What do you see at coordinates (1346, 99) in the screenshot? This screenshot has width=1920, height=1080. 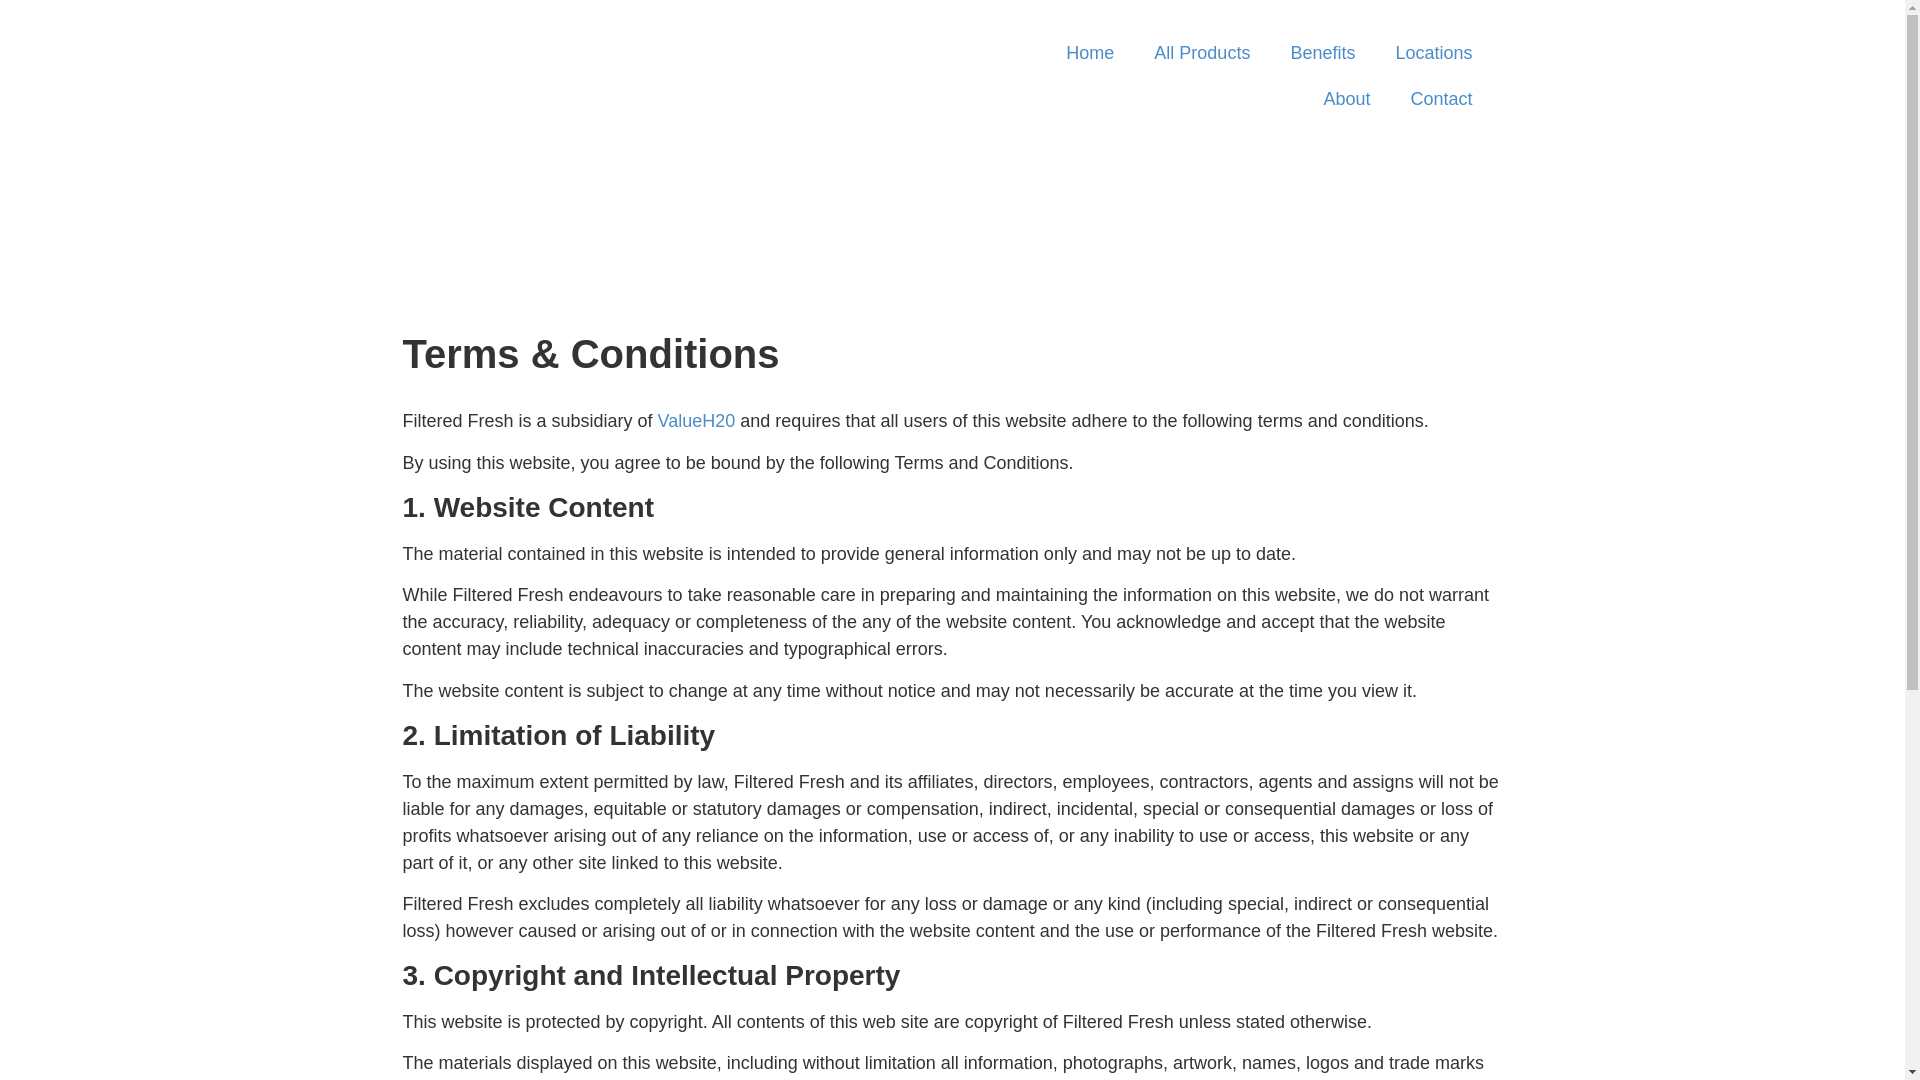 I see `About` at bounding box center [1346, 99].